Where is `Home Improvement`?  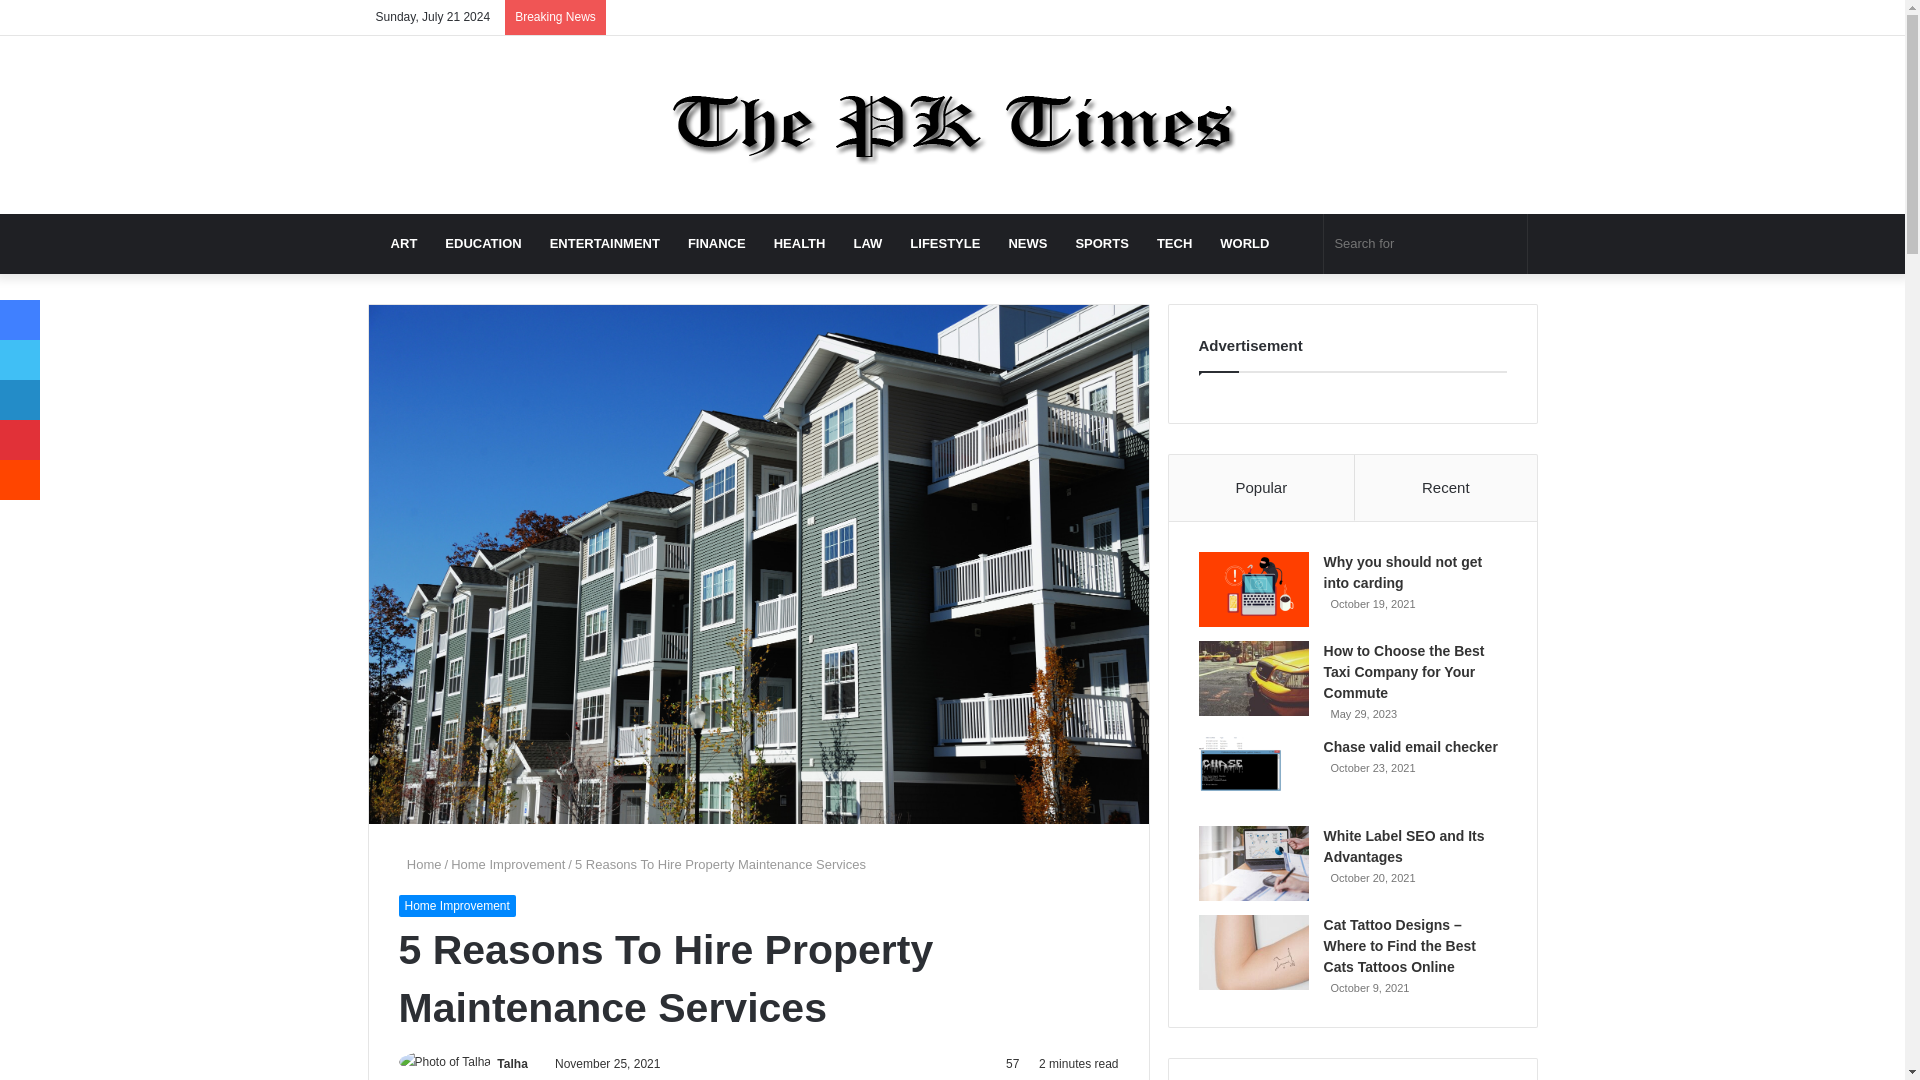
Home Improvement is located at coordinates (508, 864).